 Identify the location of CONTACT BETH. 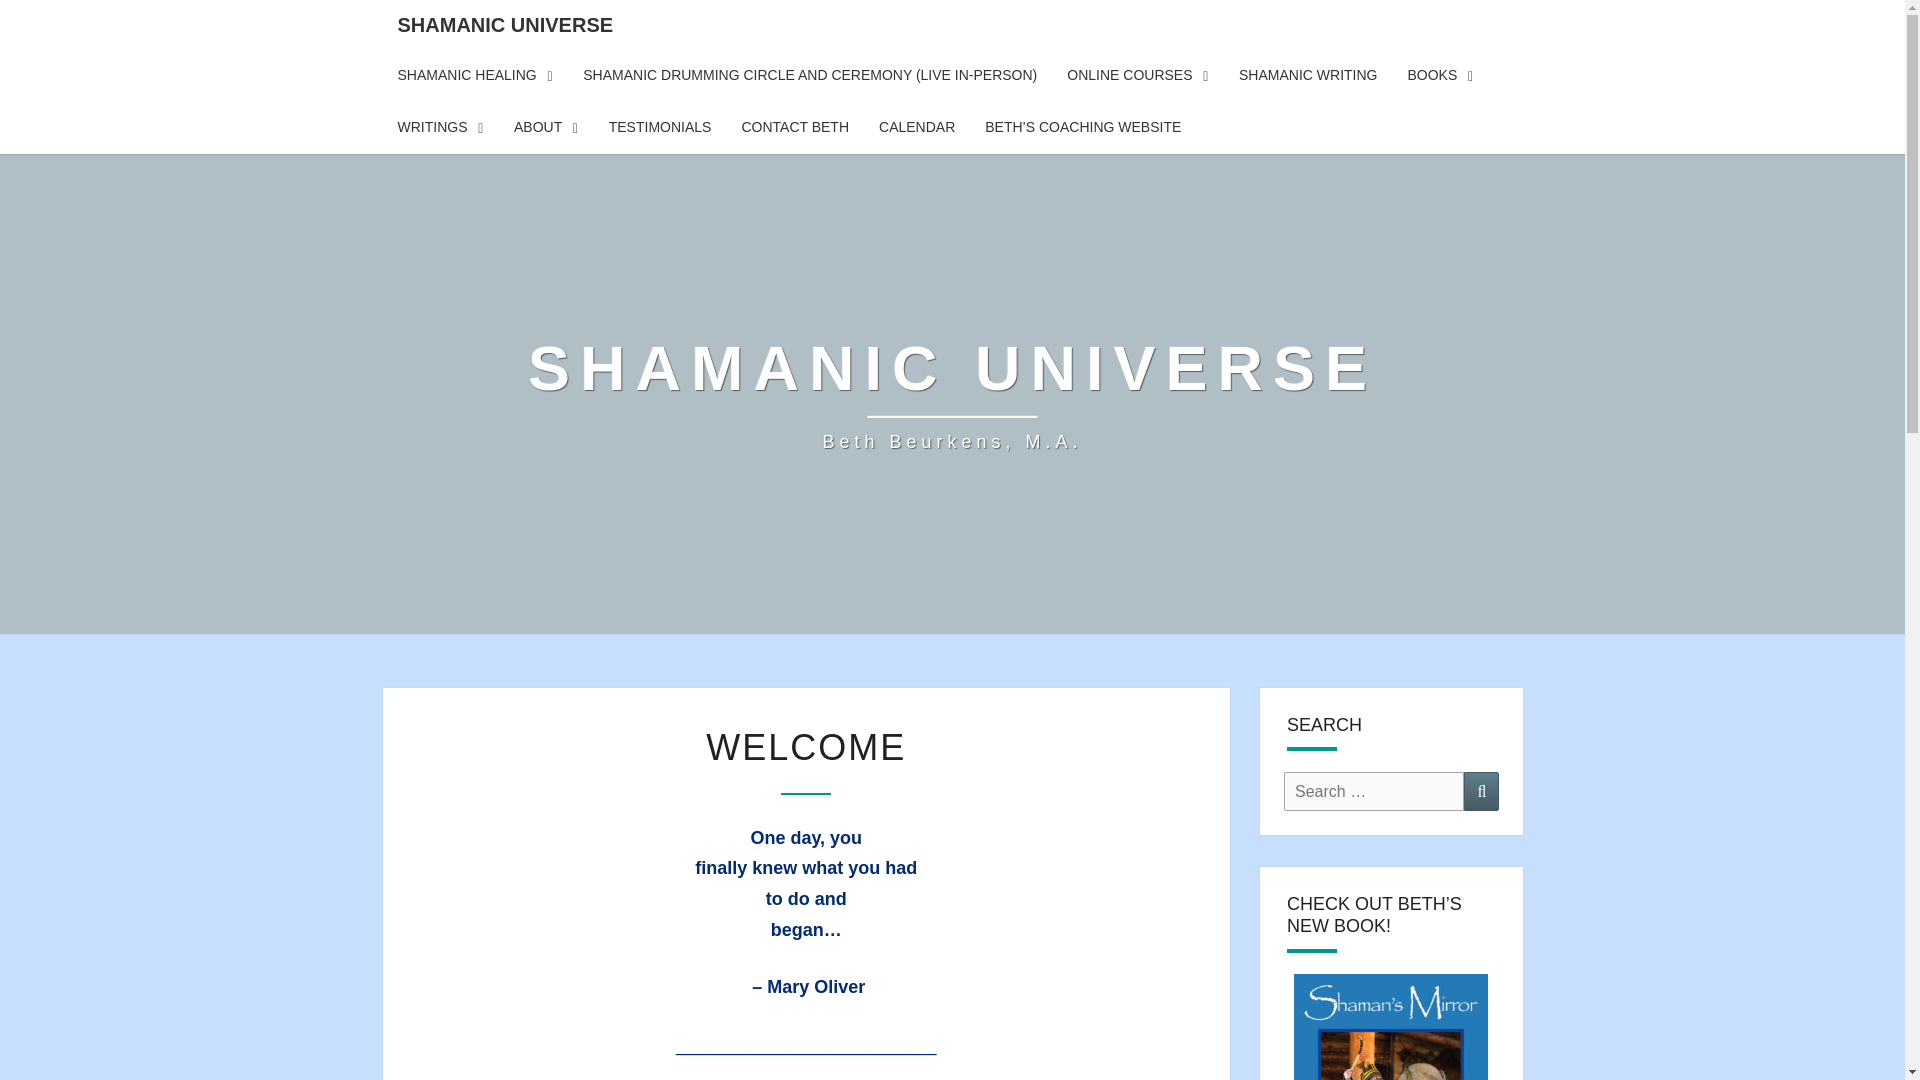
(952, 392).